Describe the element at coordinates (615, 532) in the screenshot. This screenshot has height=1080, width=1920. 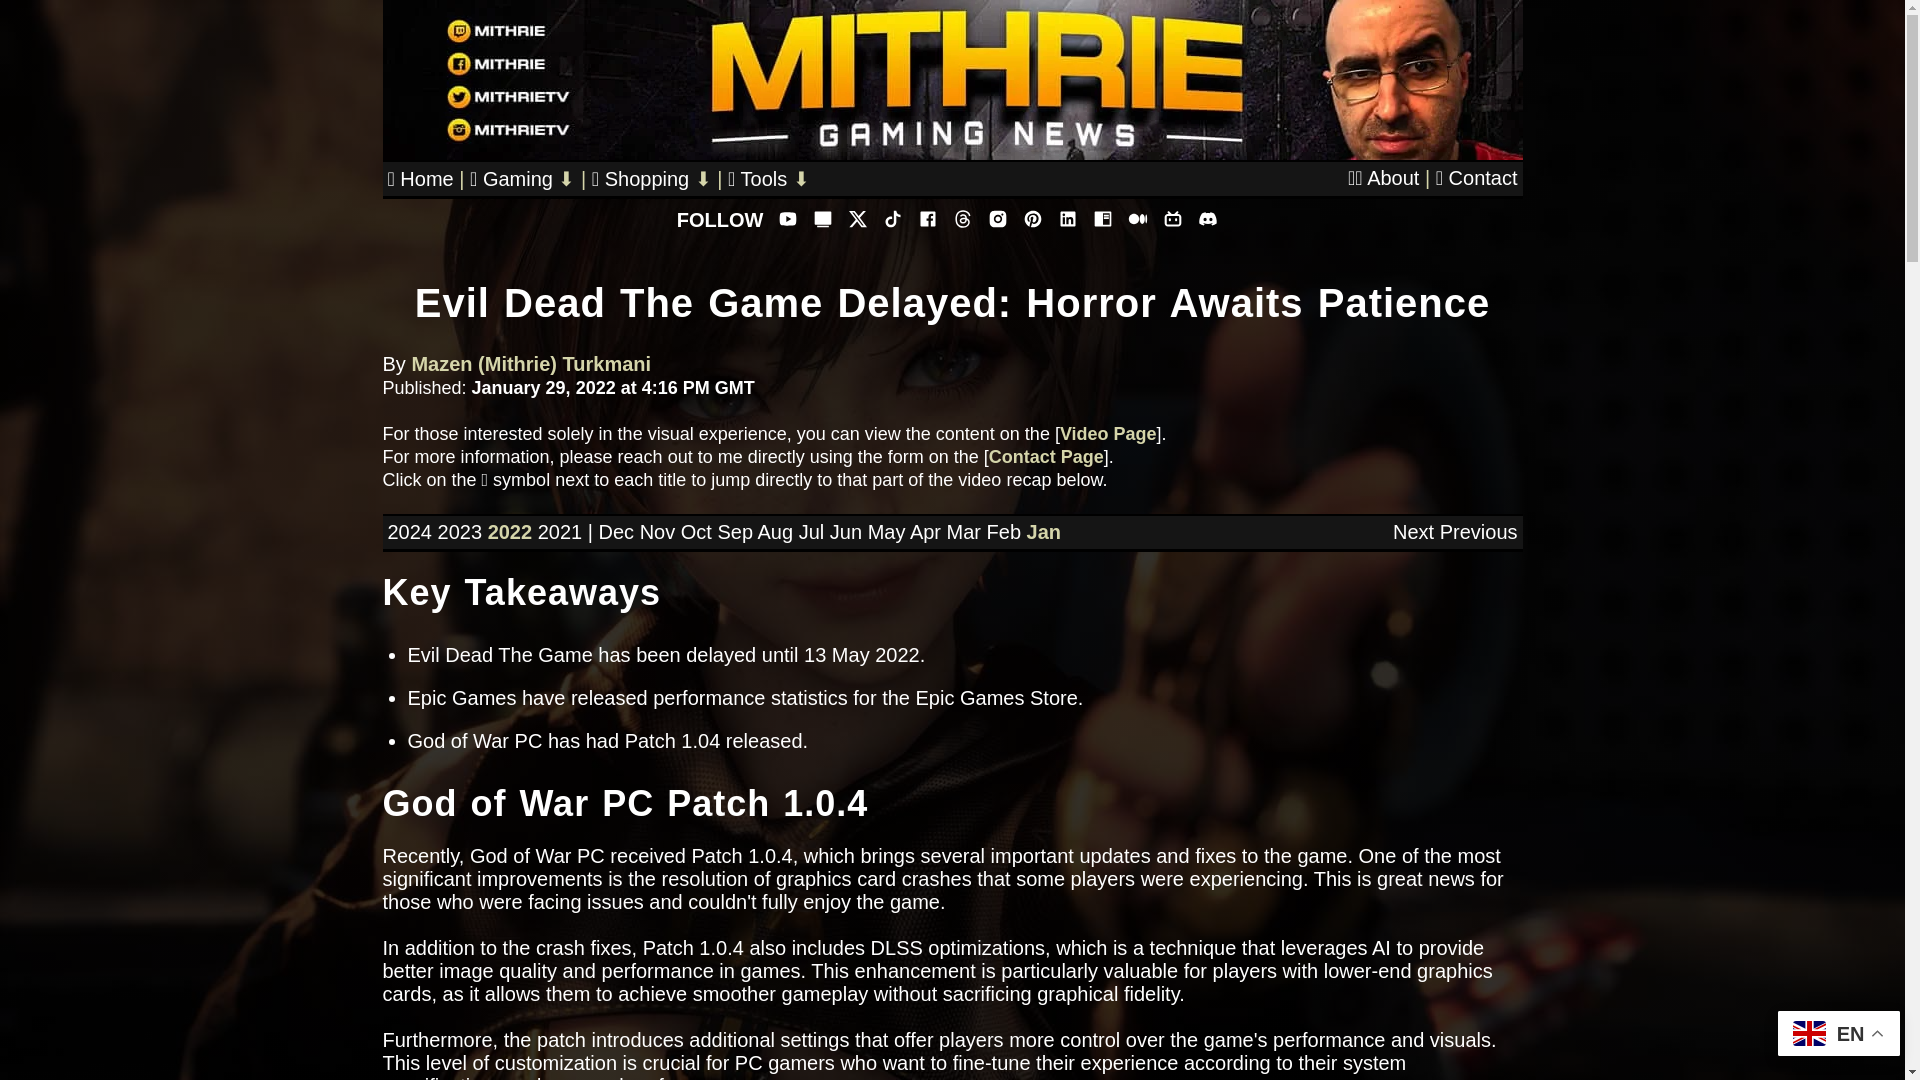
I see `Dec` at that location.